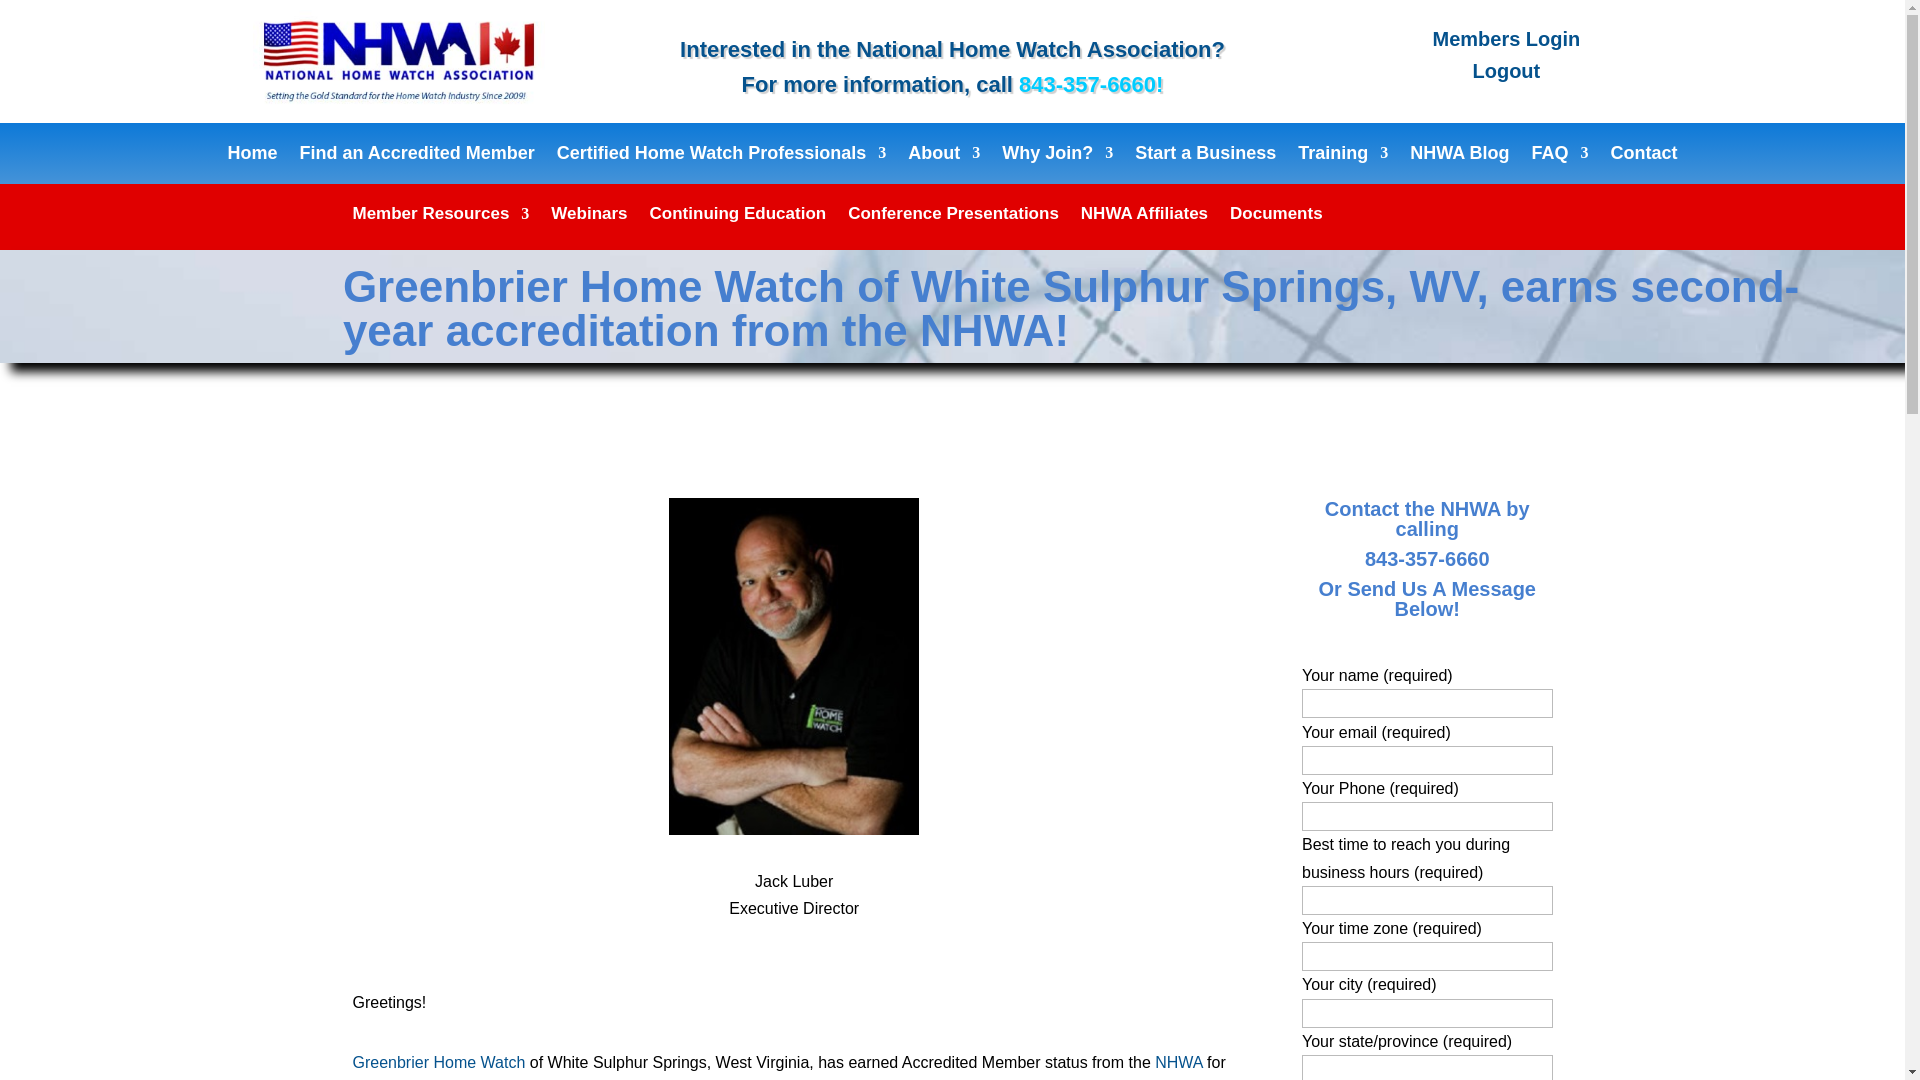  Describe the element at coordinates (416, 156) in the screenshot. I see `Find an Accredited Member` at that location.